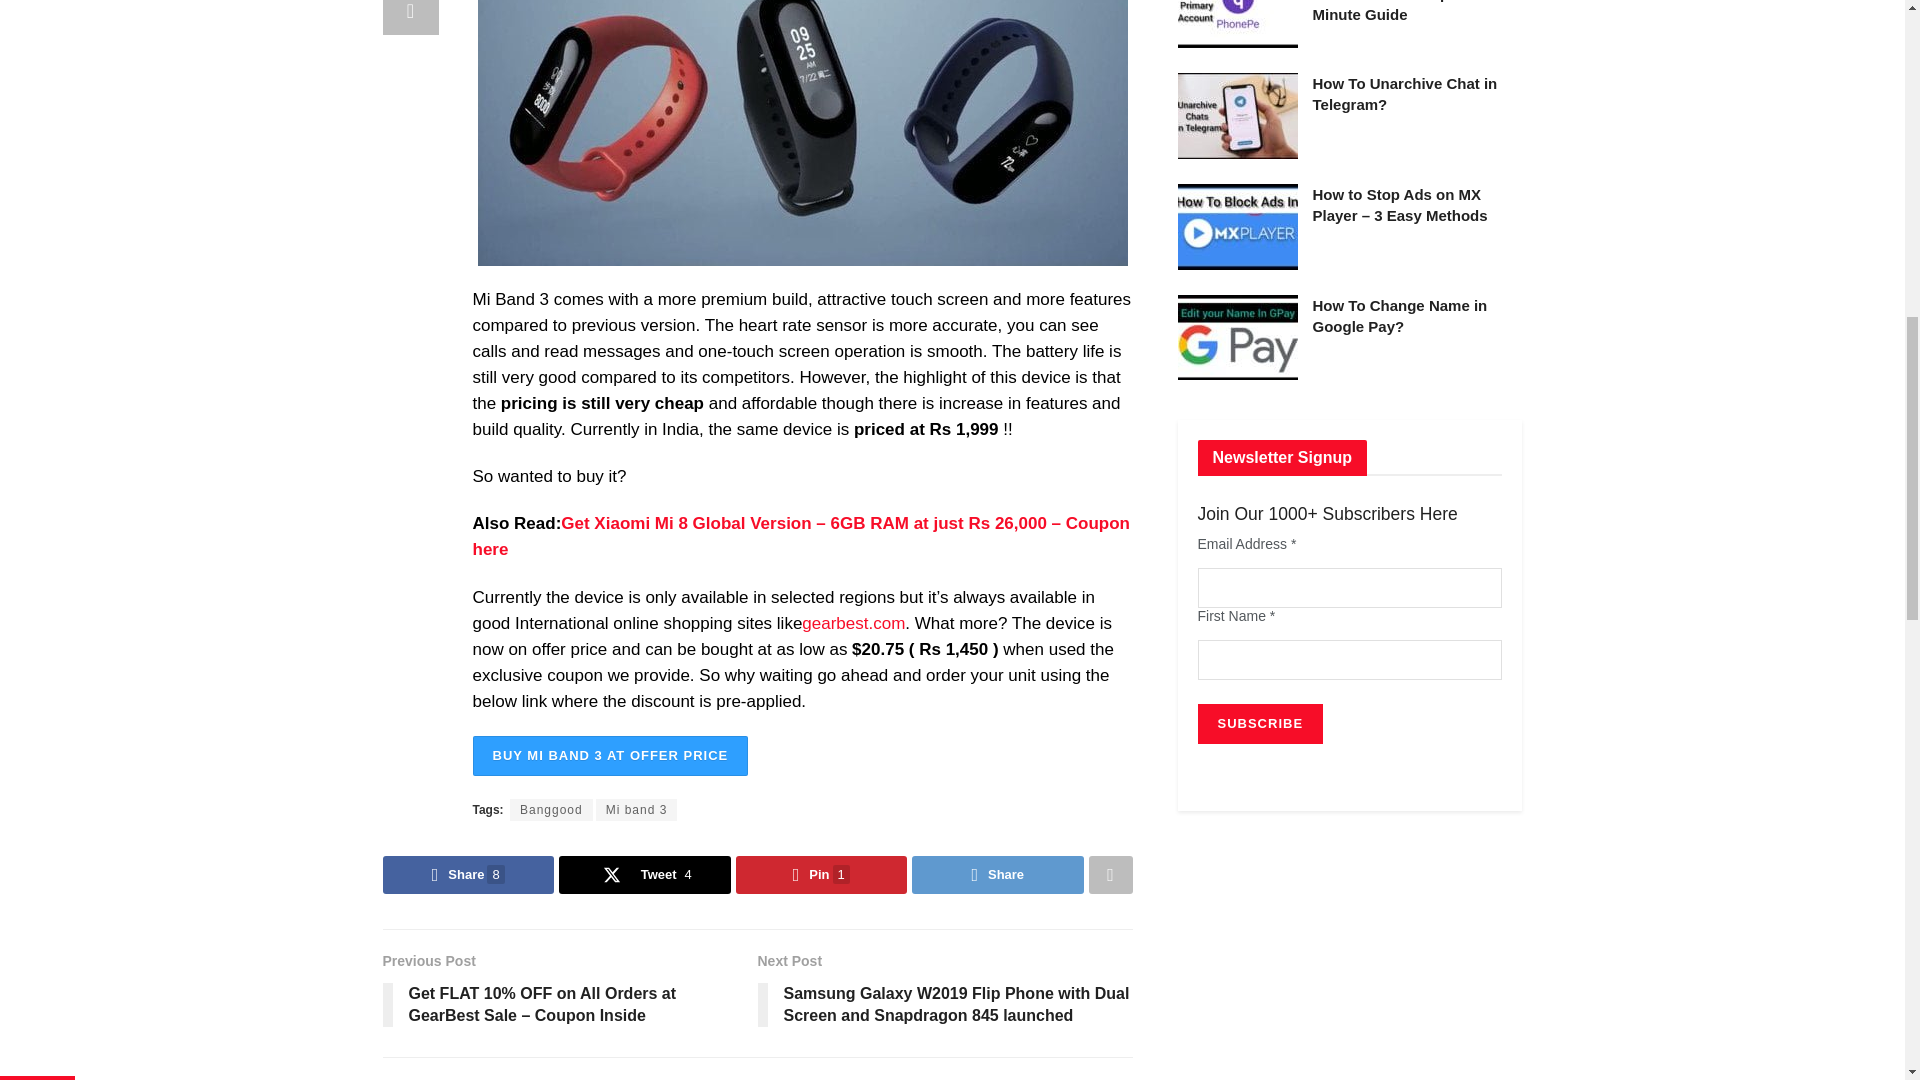 This screenshot has height=1080, width=1920. What do you see at coordinates (1261, 724) in the screenshot?
I see `Subscribe` at bounding box center [1261, 724].